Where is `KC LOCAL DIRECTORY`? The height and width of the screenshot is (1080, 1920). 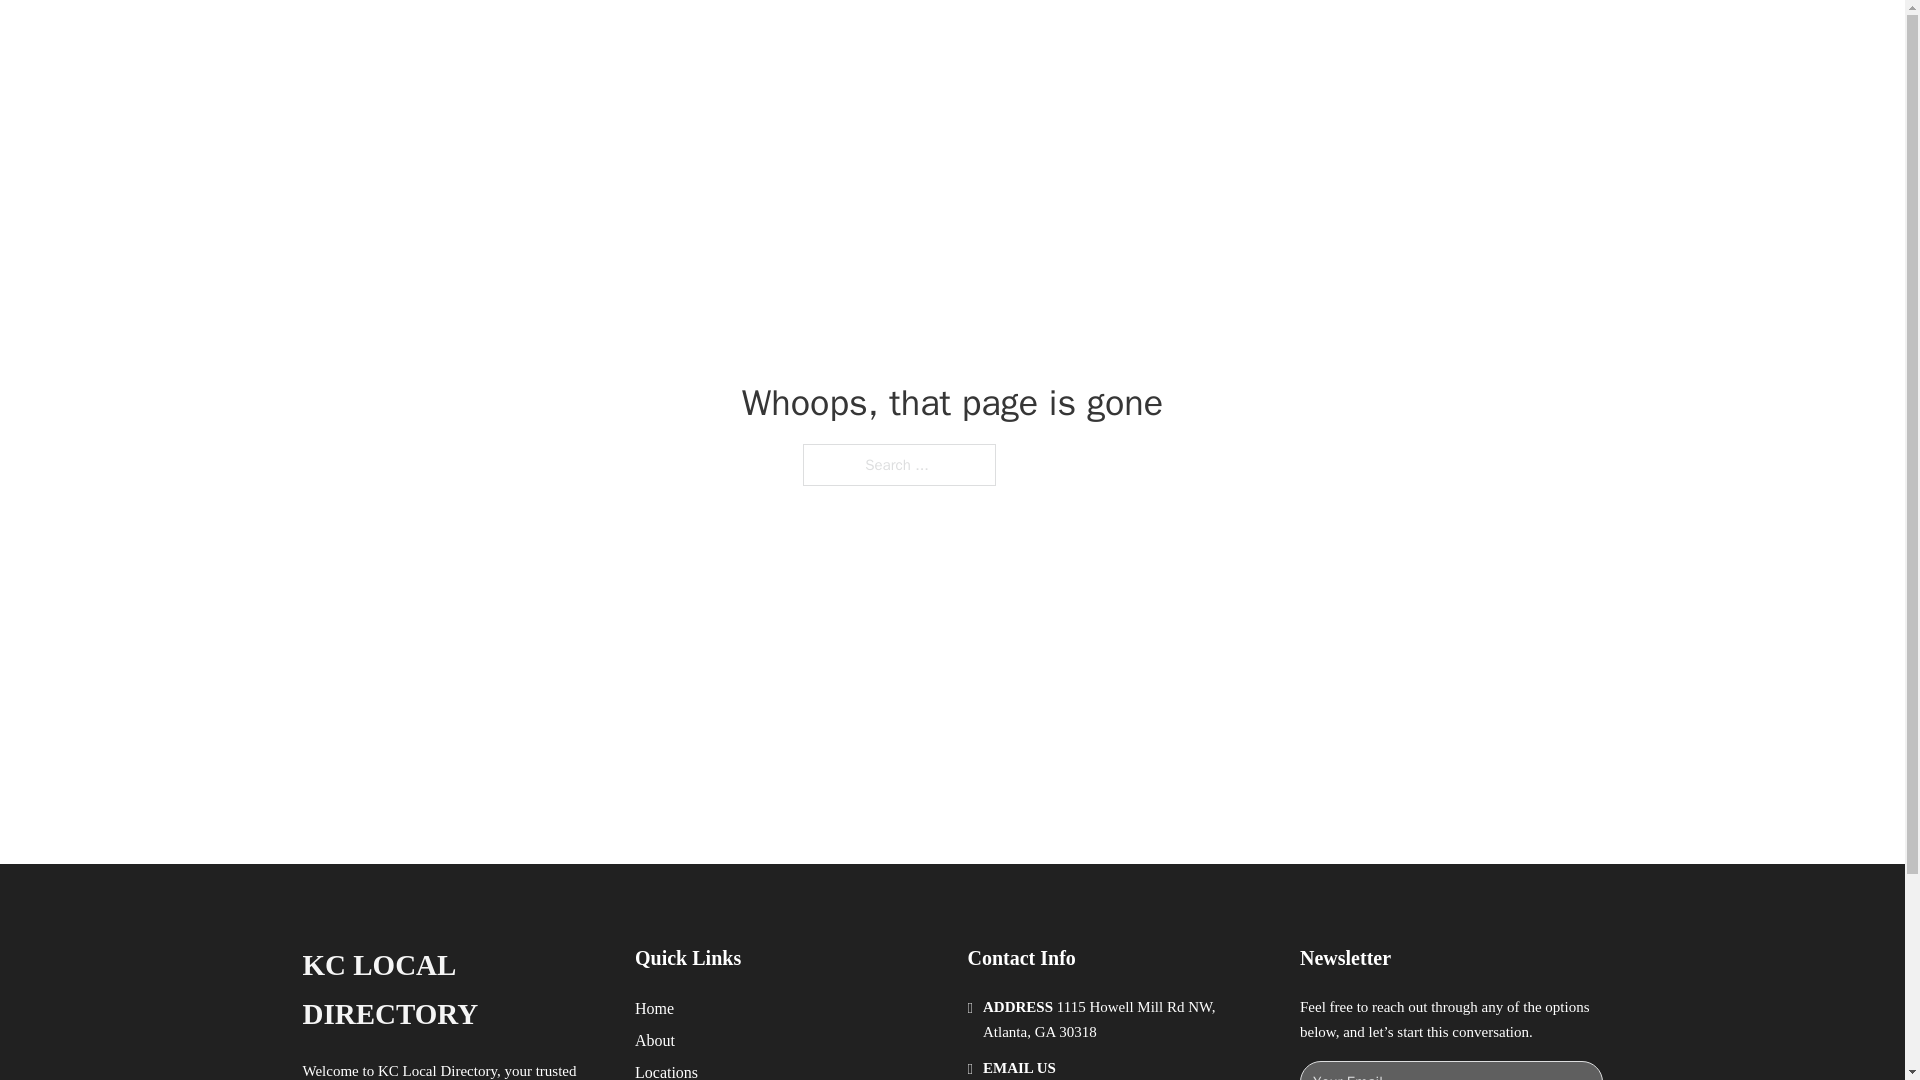
KC LOCAL DIRECTORY is located at coordinates (554, 38).